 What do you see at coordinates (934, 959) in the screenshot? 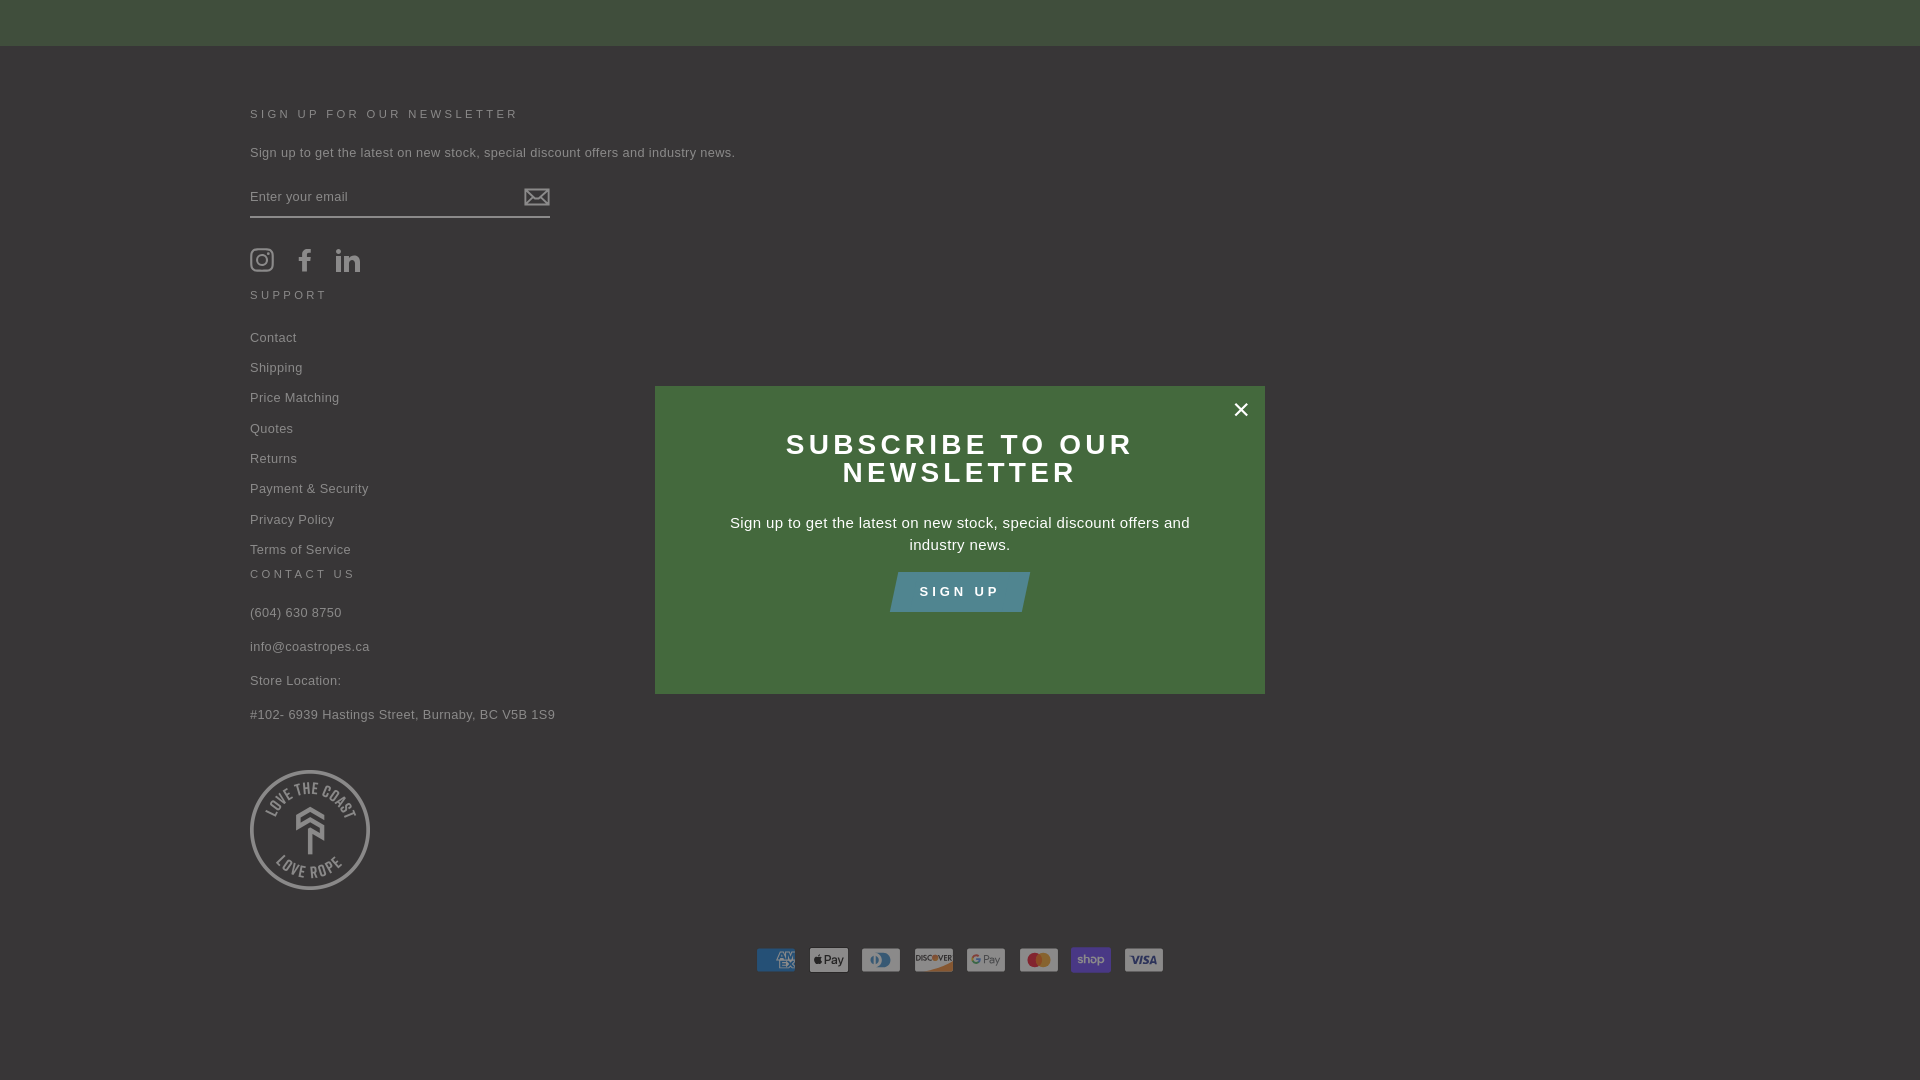
I see `Discover` at bounding box center [934, 959].